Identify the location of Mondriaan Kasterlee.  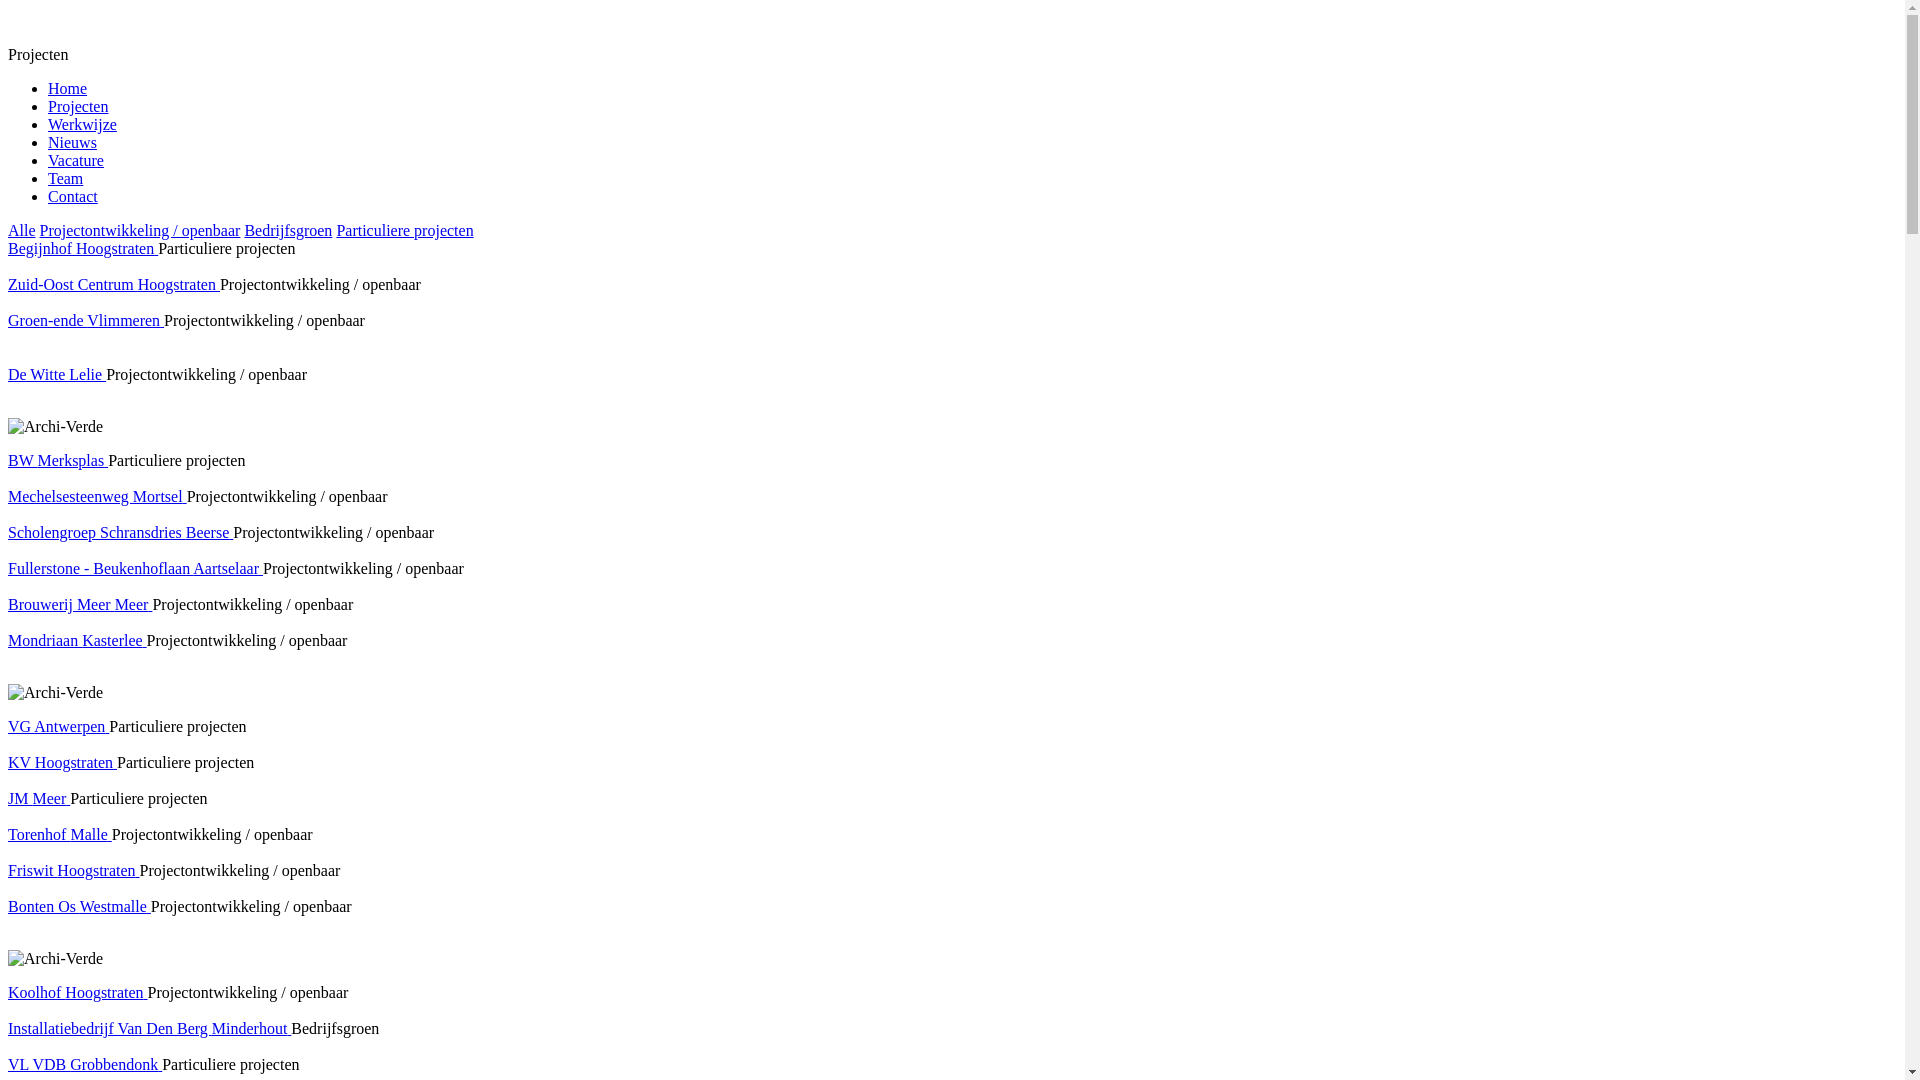
(78, 640).